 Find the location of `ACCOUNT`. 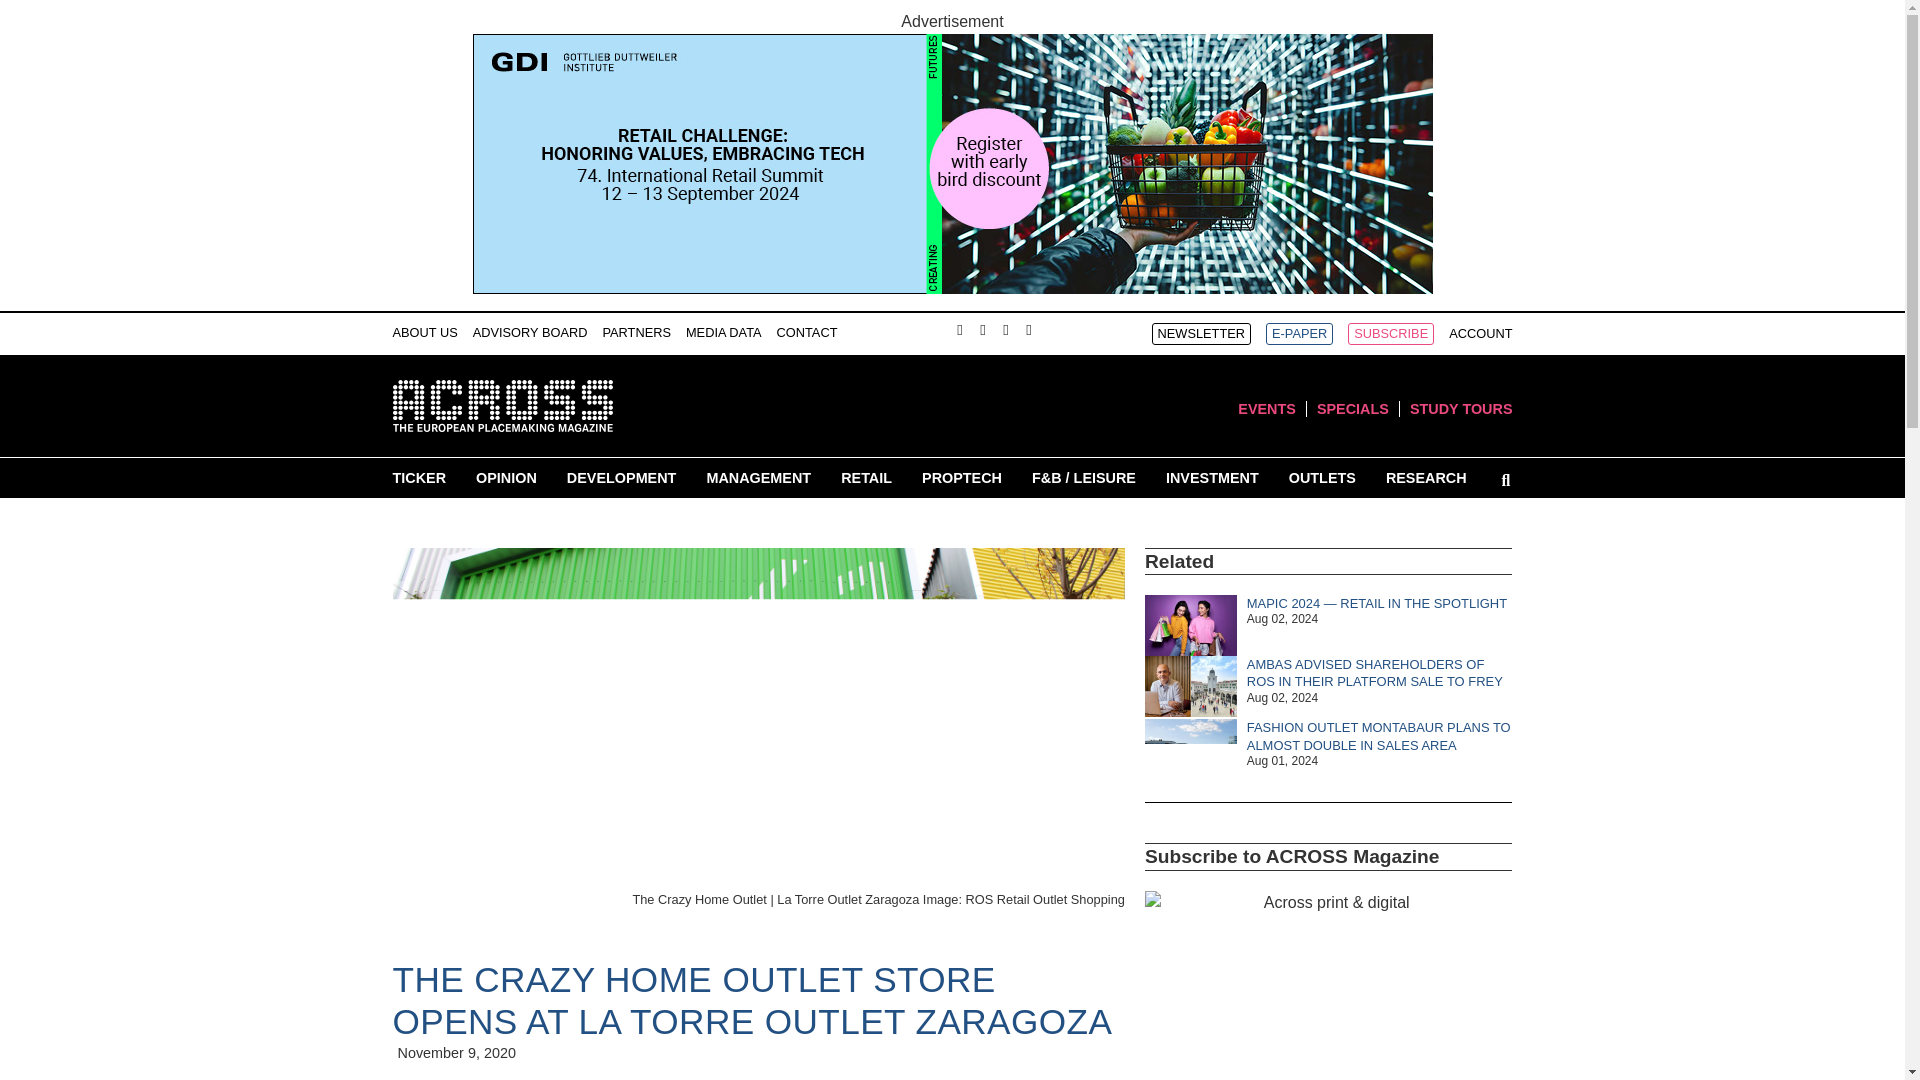

ACCOUNT is located at coordinates (1480, 333).